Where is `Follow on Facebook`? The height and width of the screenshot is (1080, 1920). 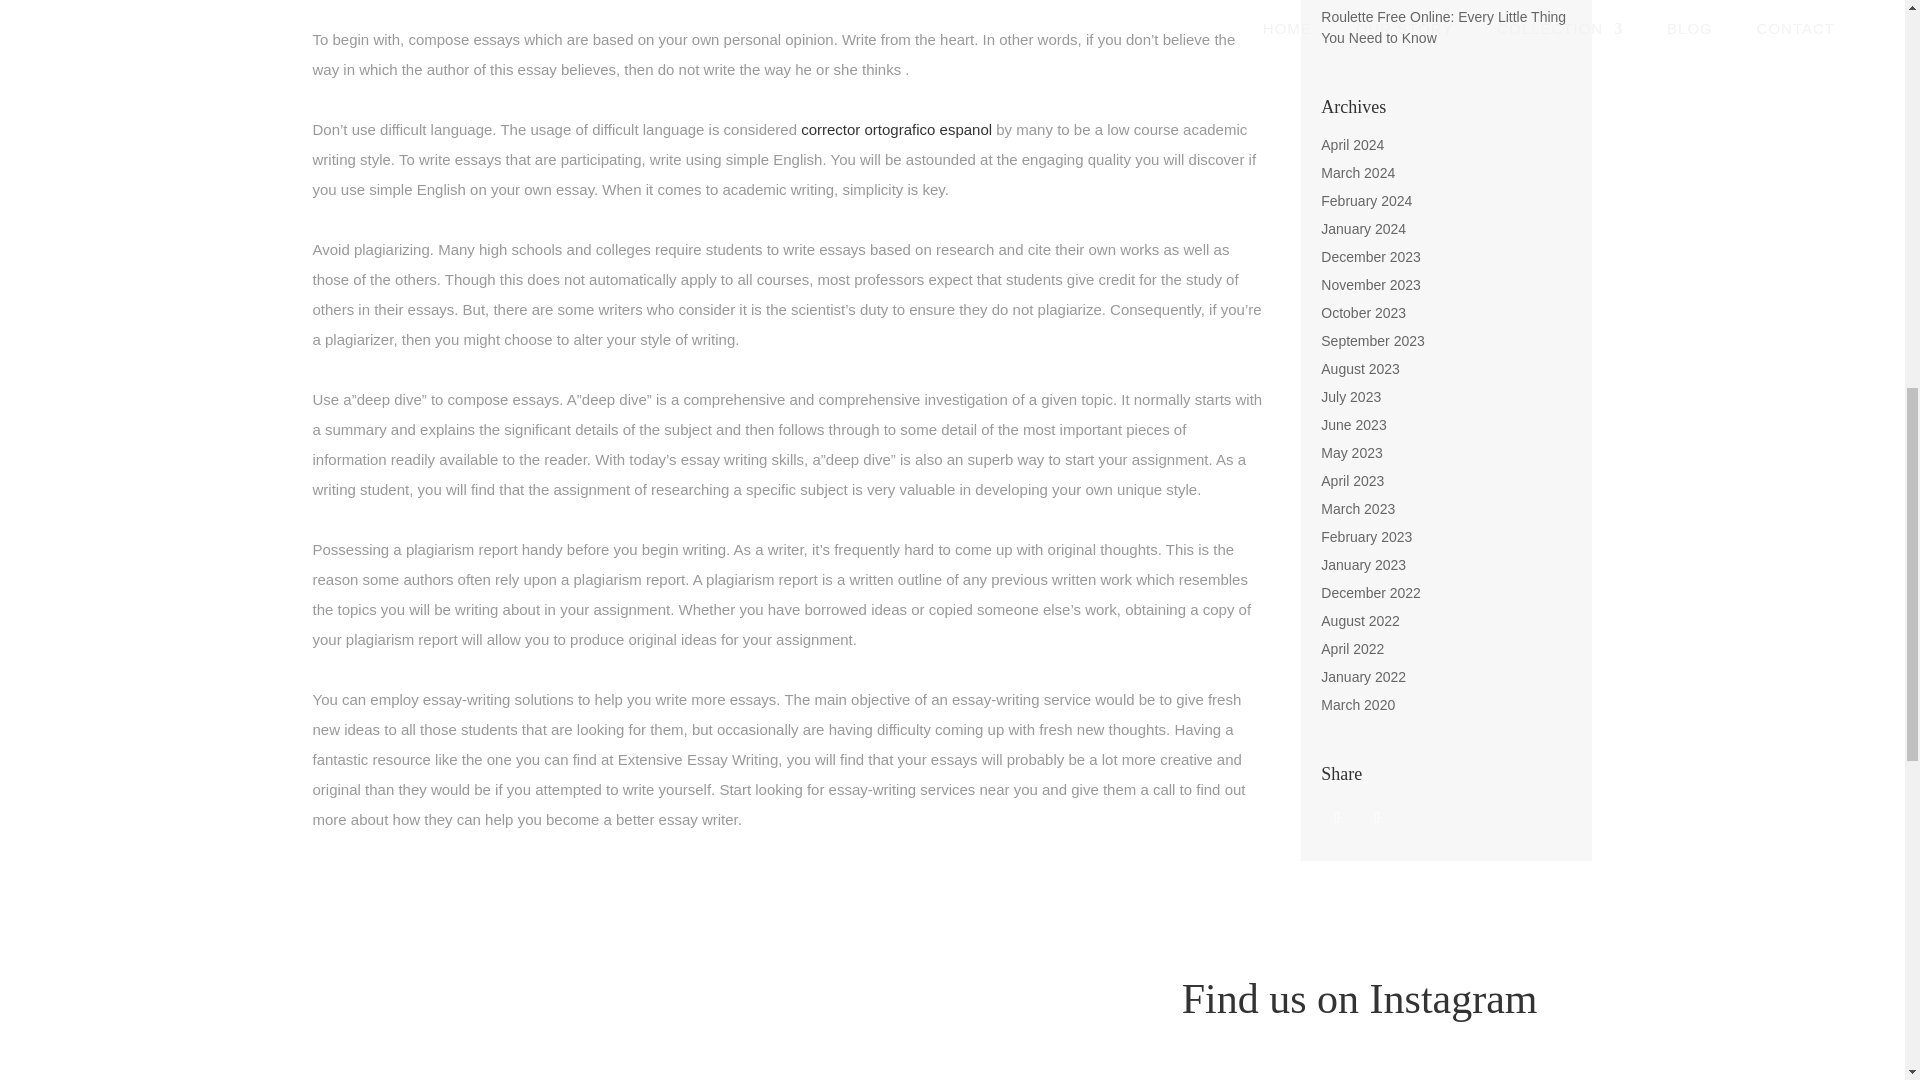
Follow on Facebook is located at coordinates (1336, 818).